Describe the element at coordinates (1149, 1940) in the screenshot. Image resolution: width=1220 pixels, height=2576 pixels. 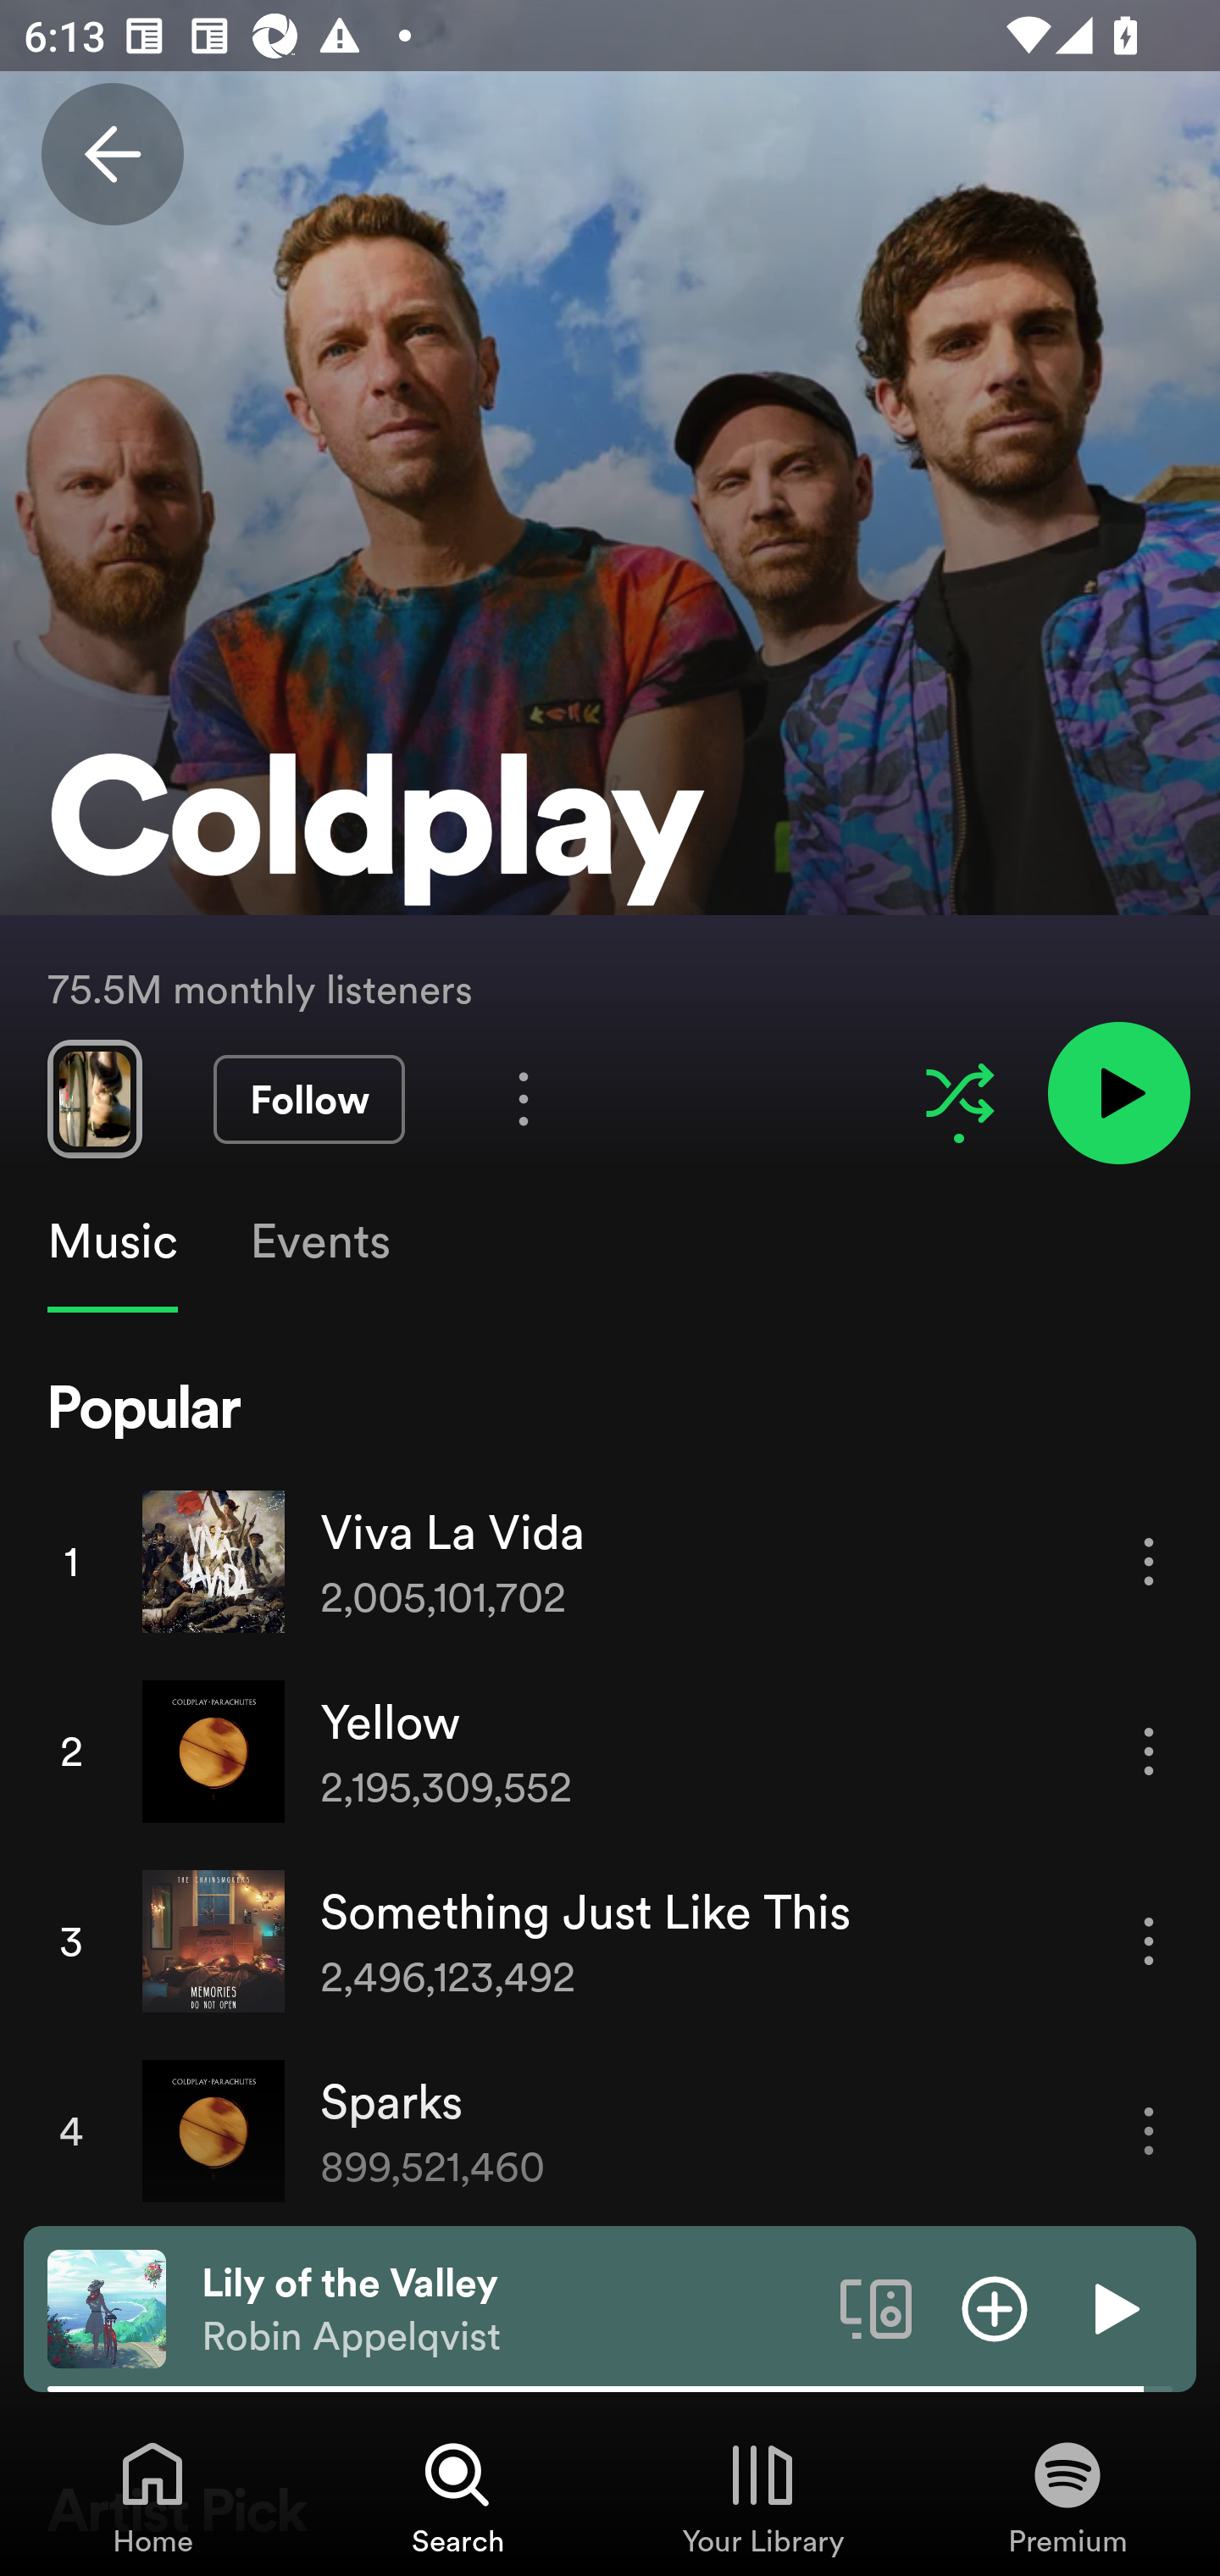
I see `More options for song Something Just Like This` at that location.